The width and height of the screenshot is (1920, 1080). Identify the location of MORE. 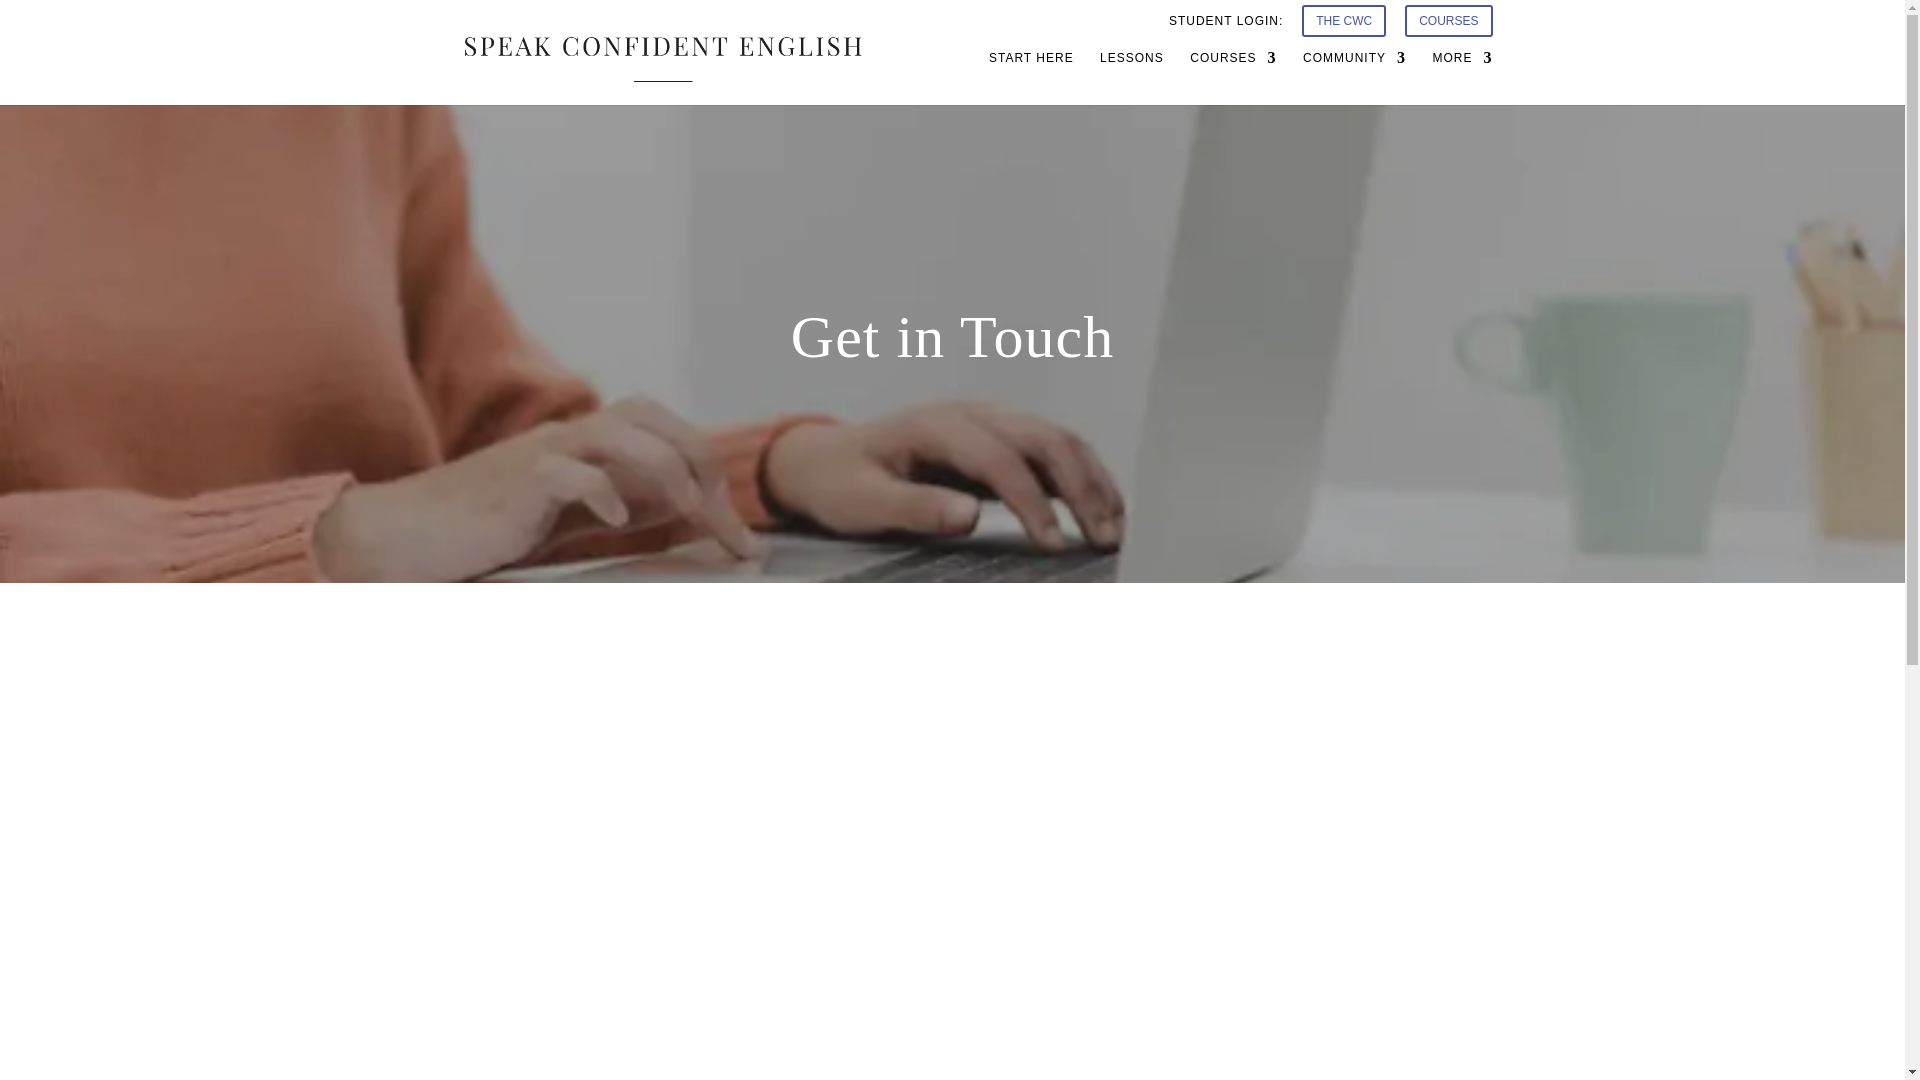
(1462, 76).